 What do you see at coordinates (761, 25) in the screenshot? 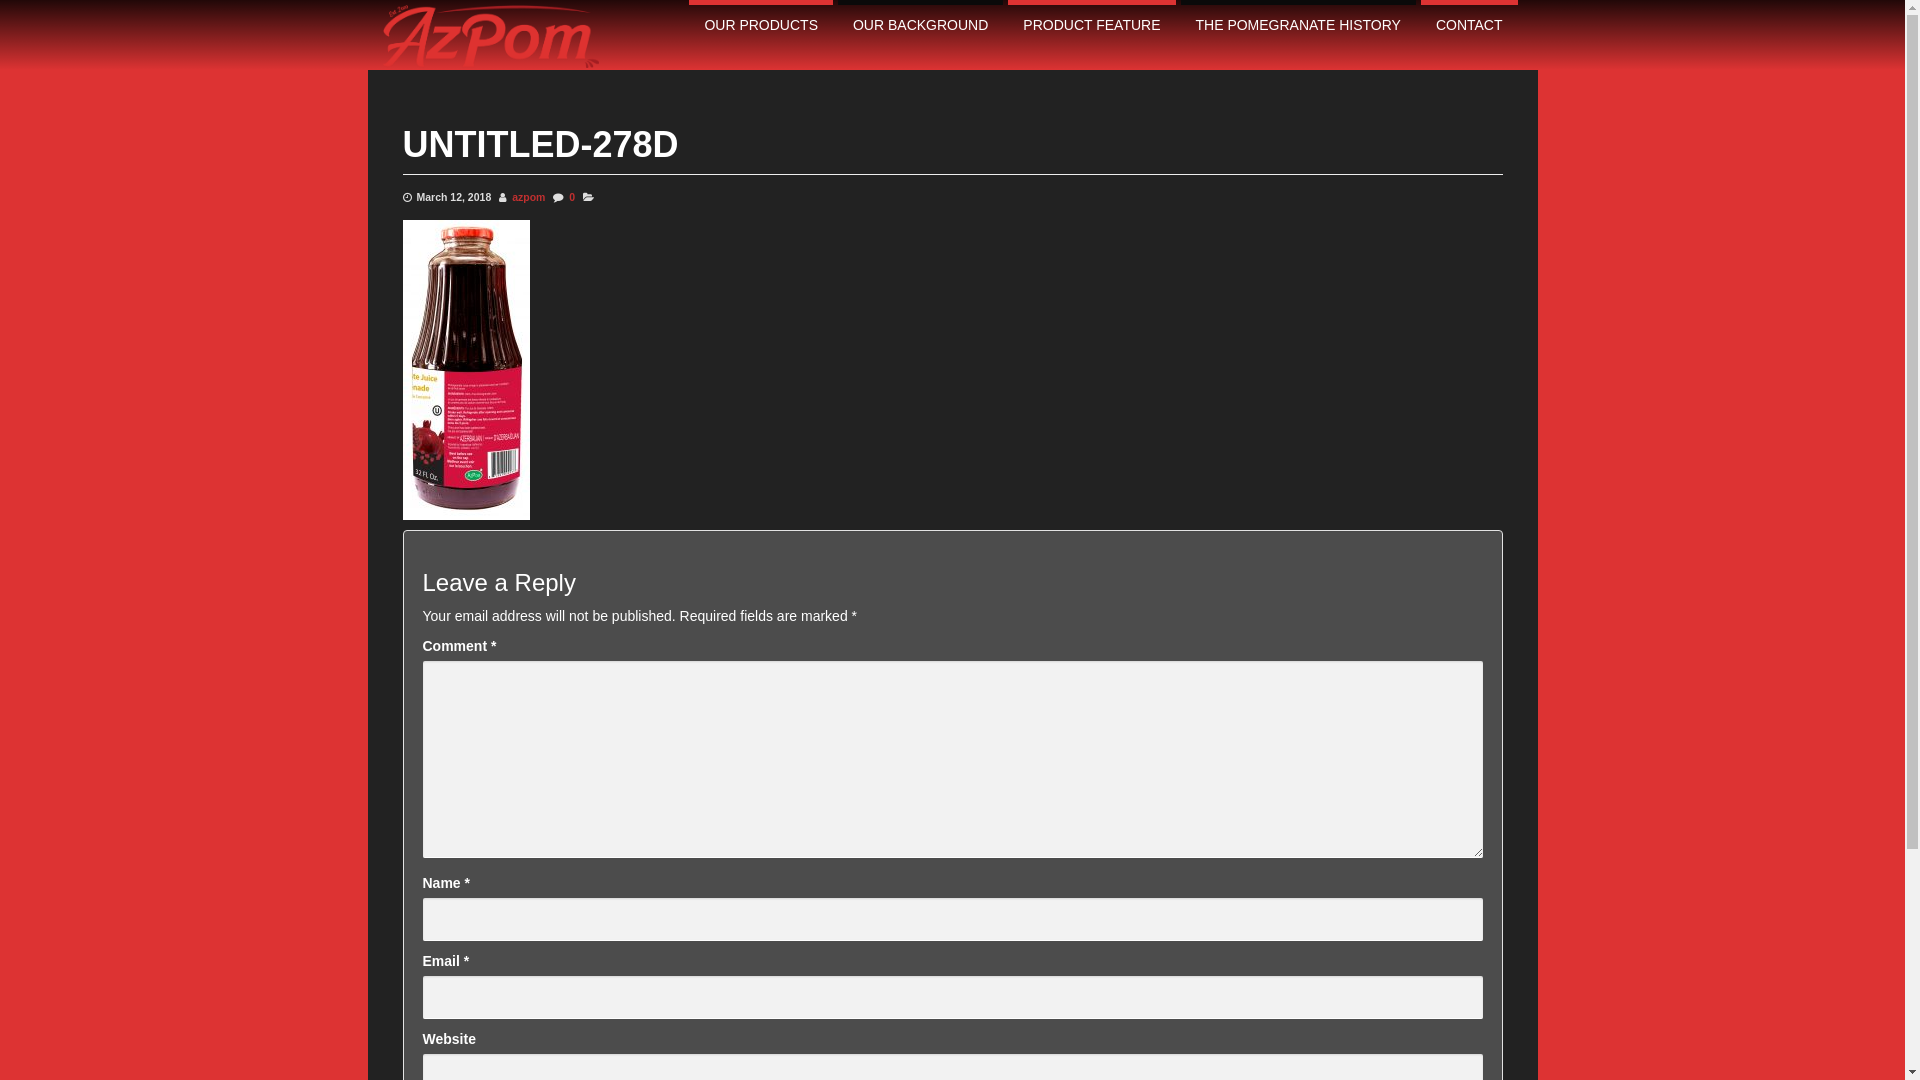
I see `OUR PRODUCTS` at bounding box center [761, 25].